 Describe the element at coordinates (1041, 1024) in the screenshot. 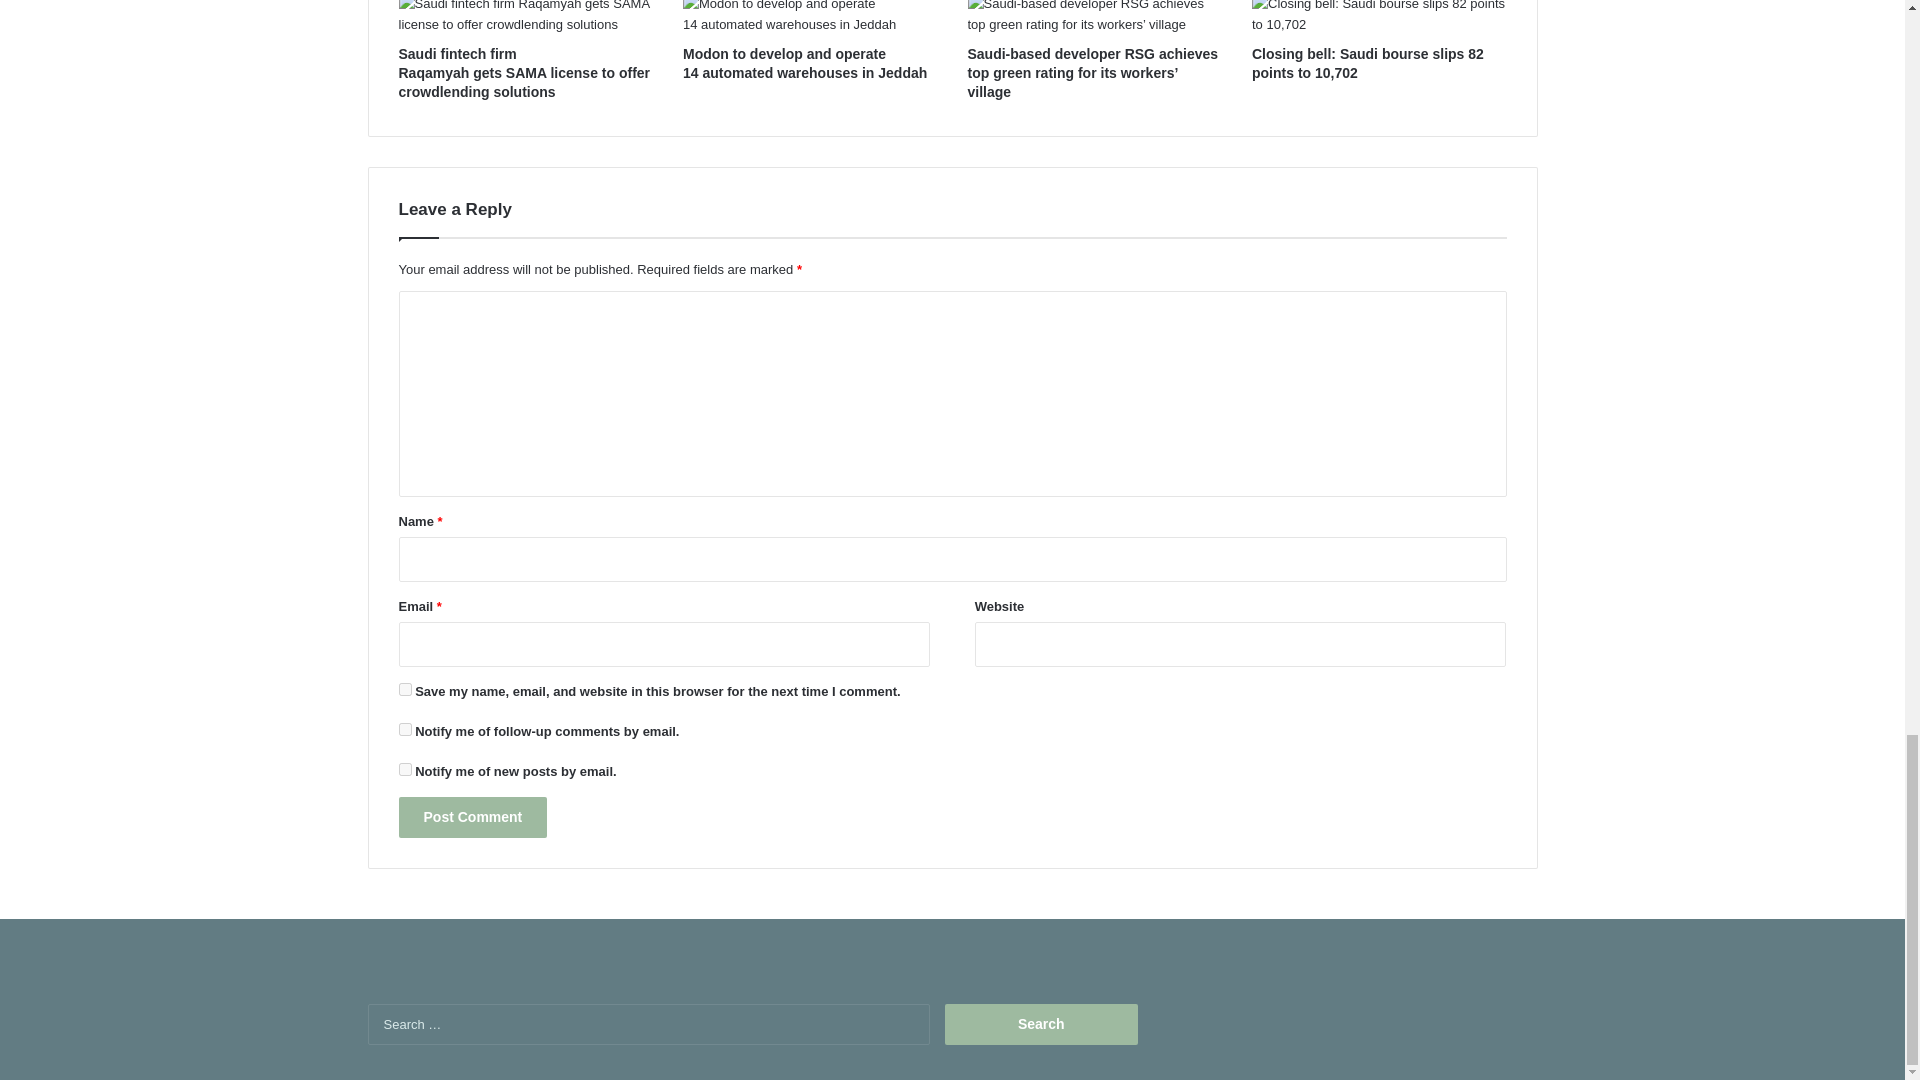

I see `Search` at that location.